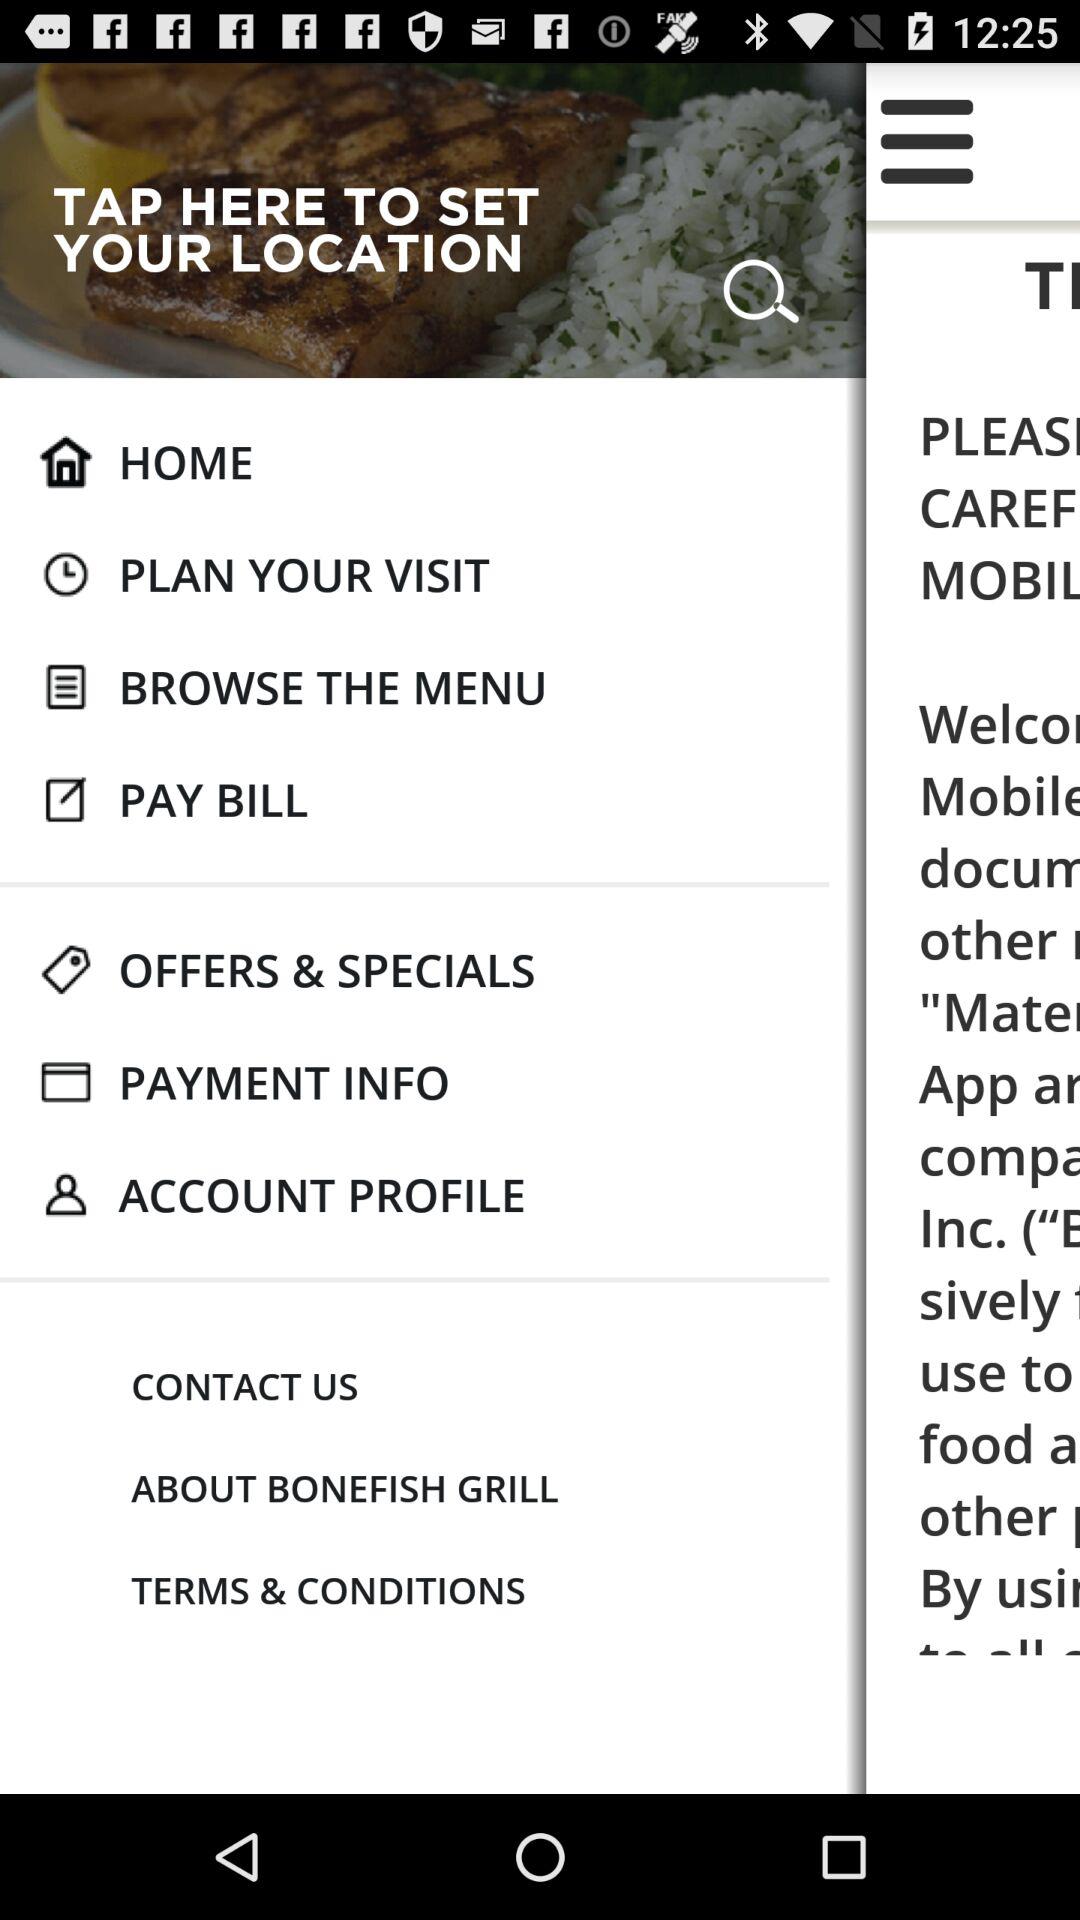 The width and height of the screenshot is (1080, 1920). I want to click on choose the icon next to tap here to, so click(761, 282).